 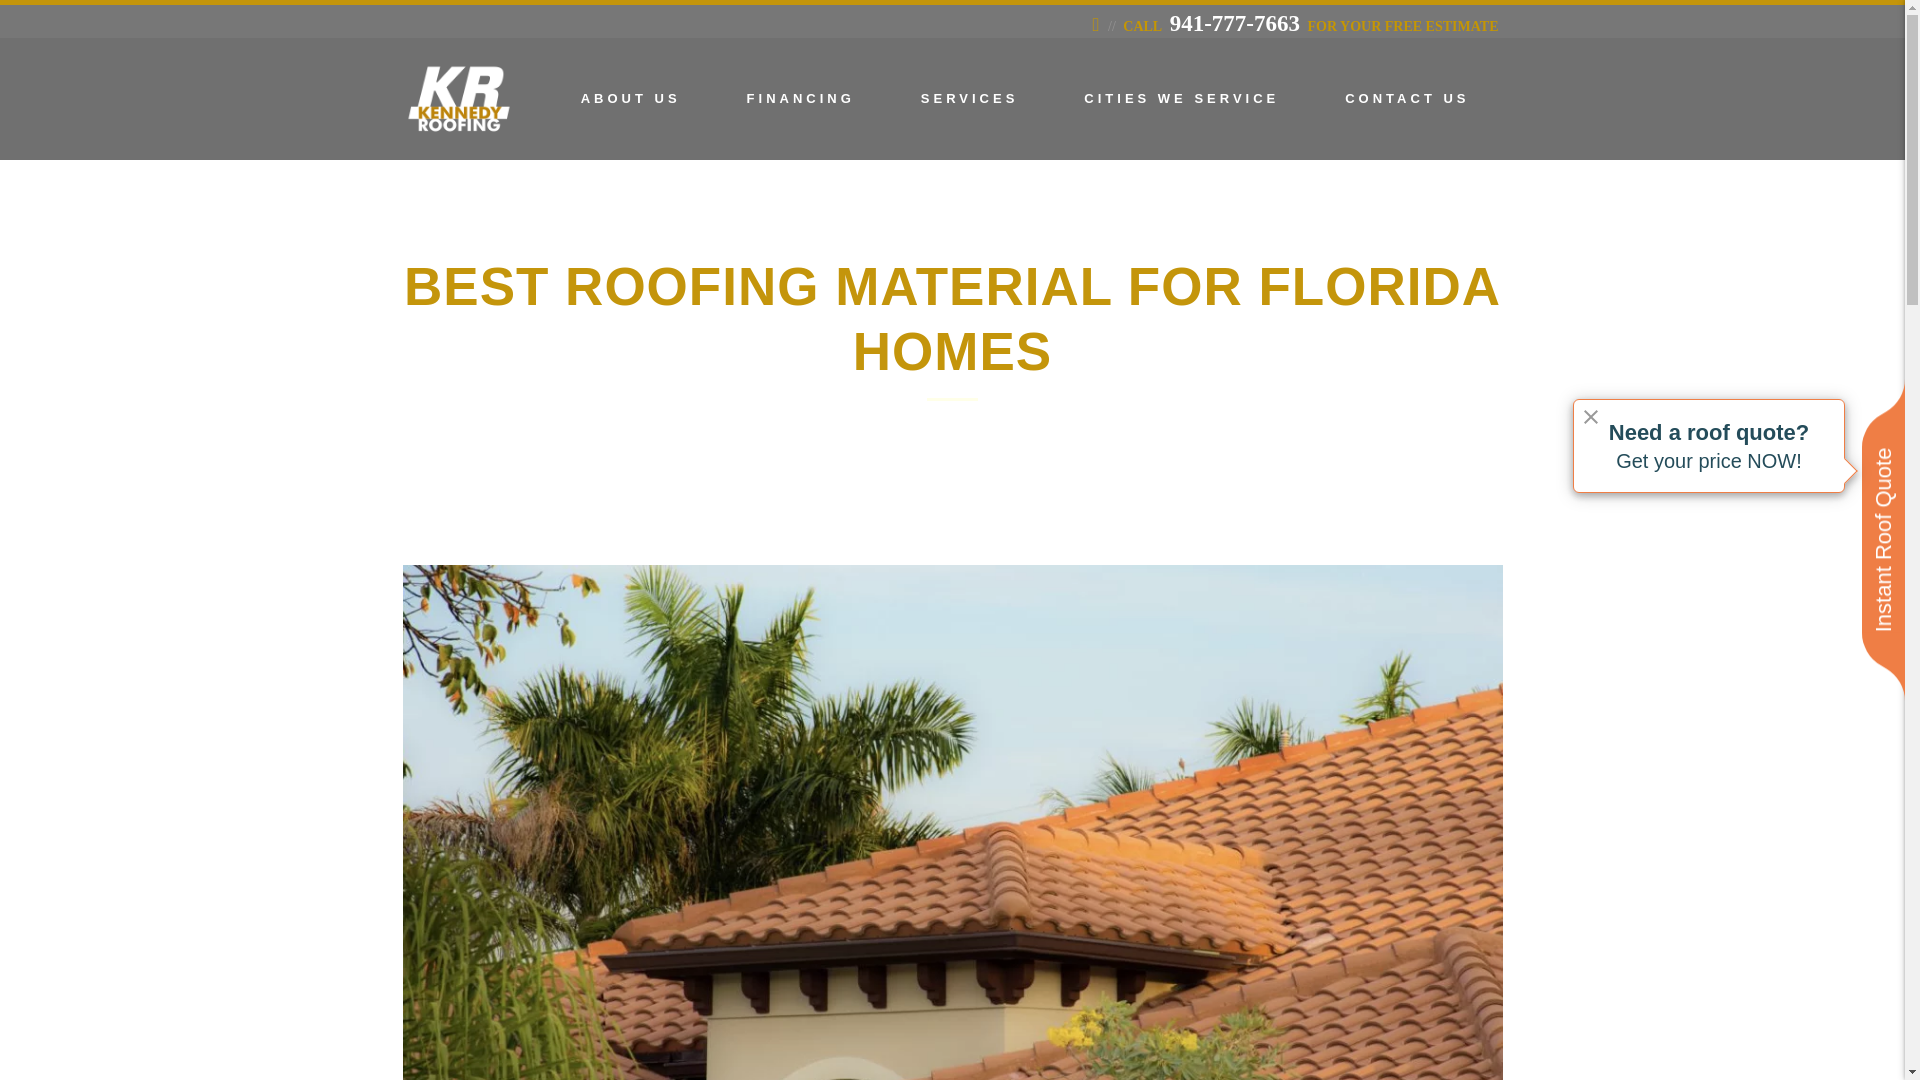 What do you see at coordinates (1406, 98) in the screenshot?
I see `CONTACT US` at bounding box center [1406, 98].